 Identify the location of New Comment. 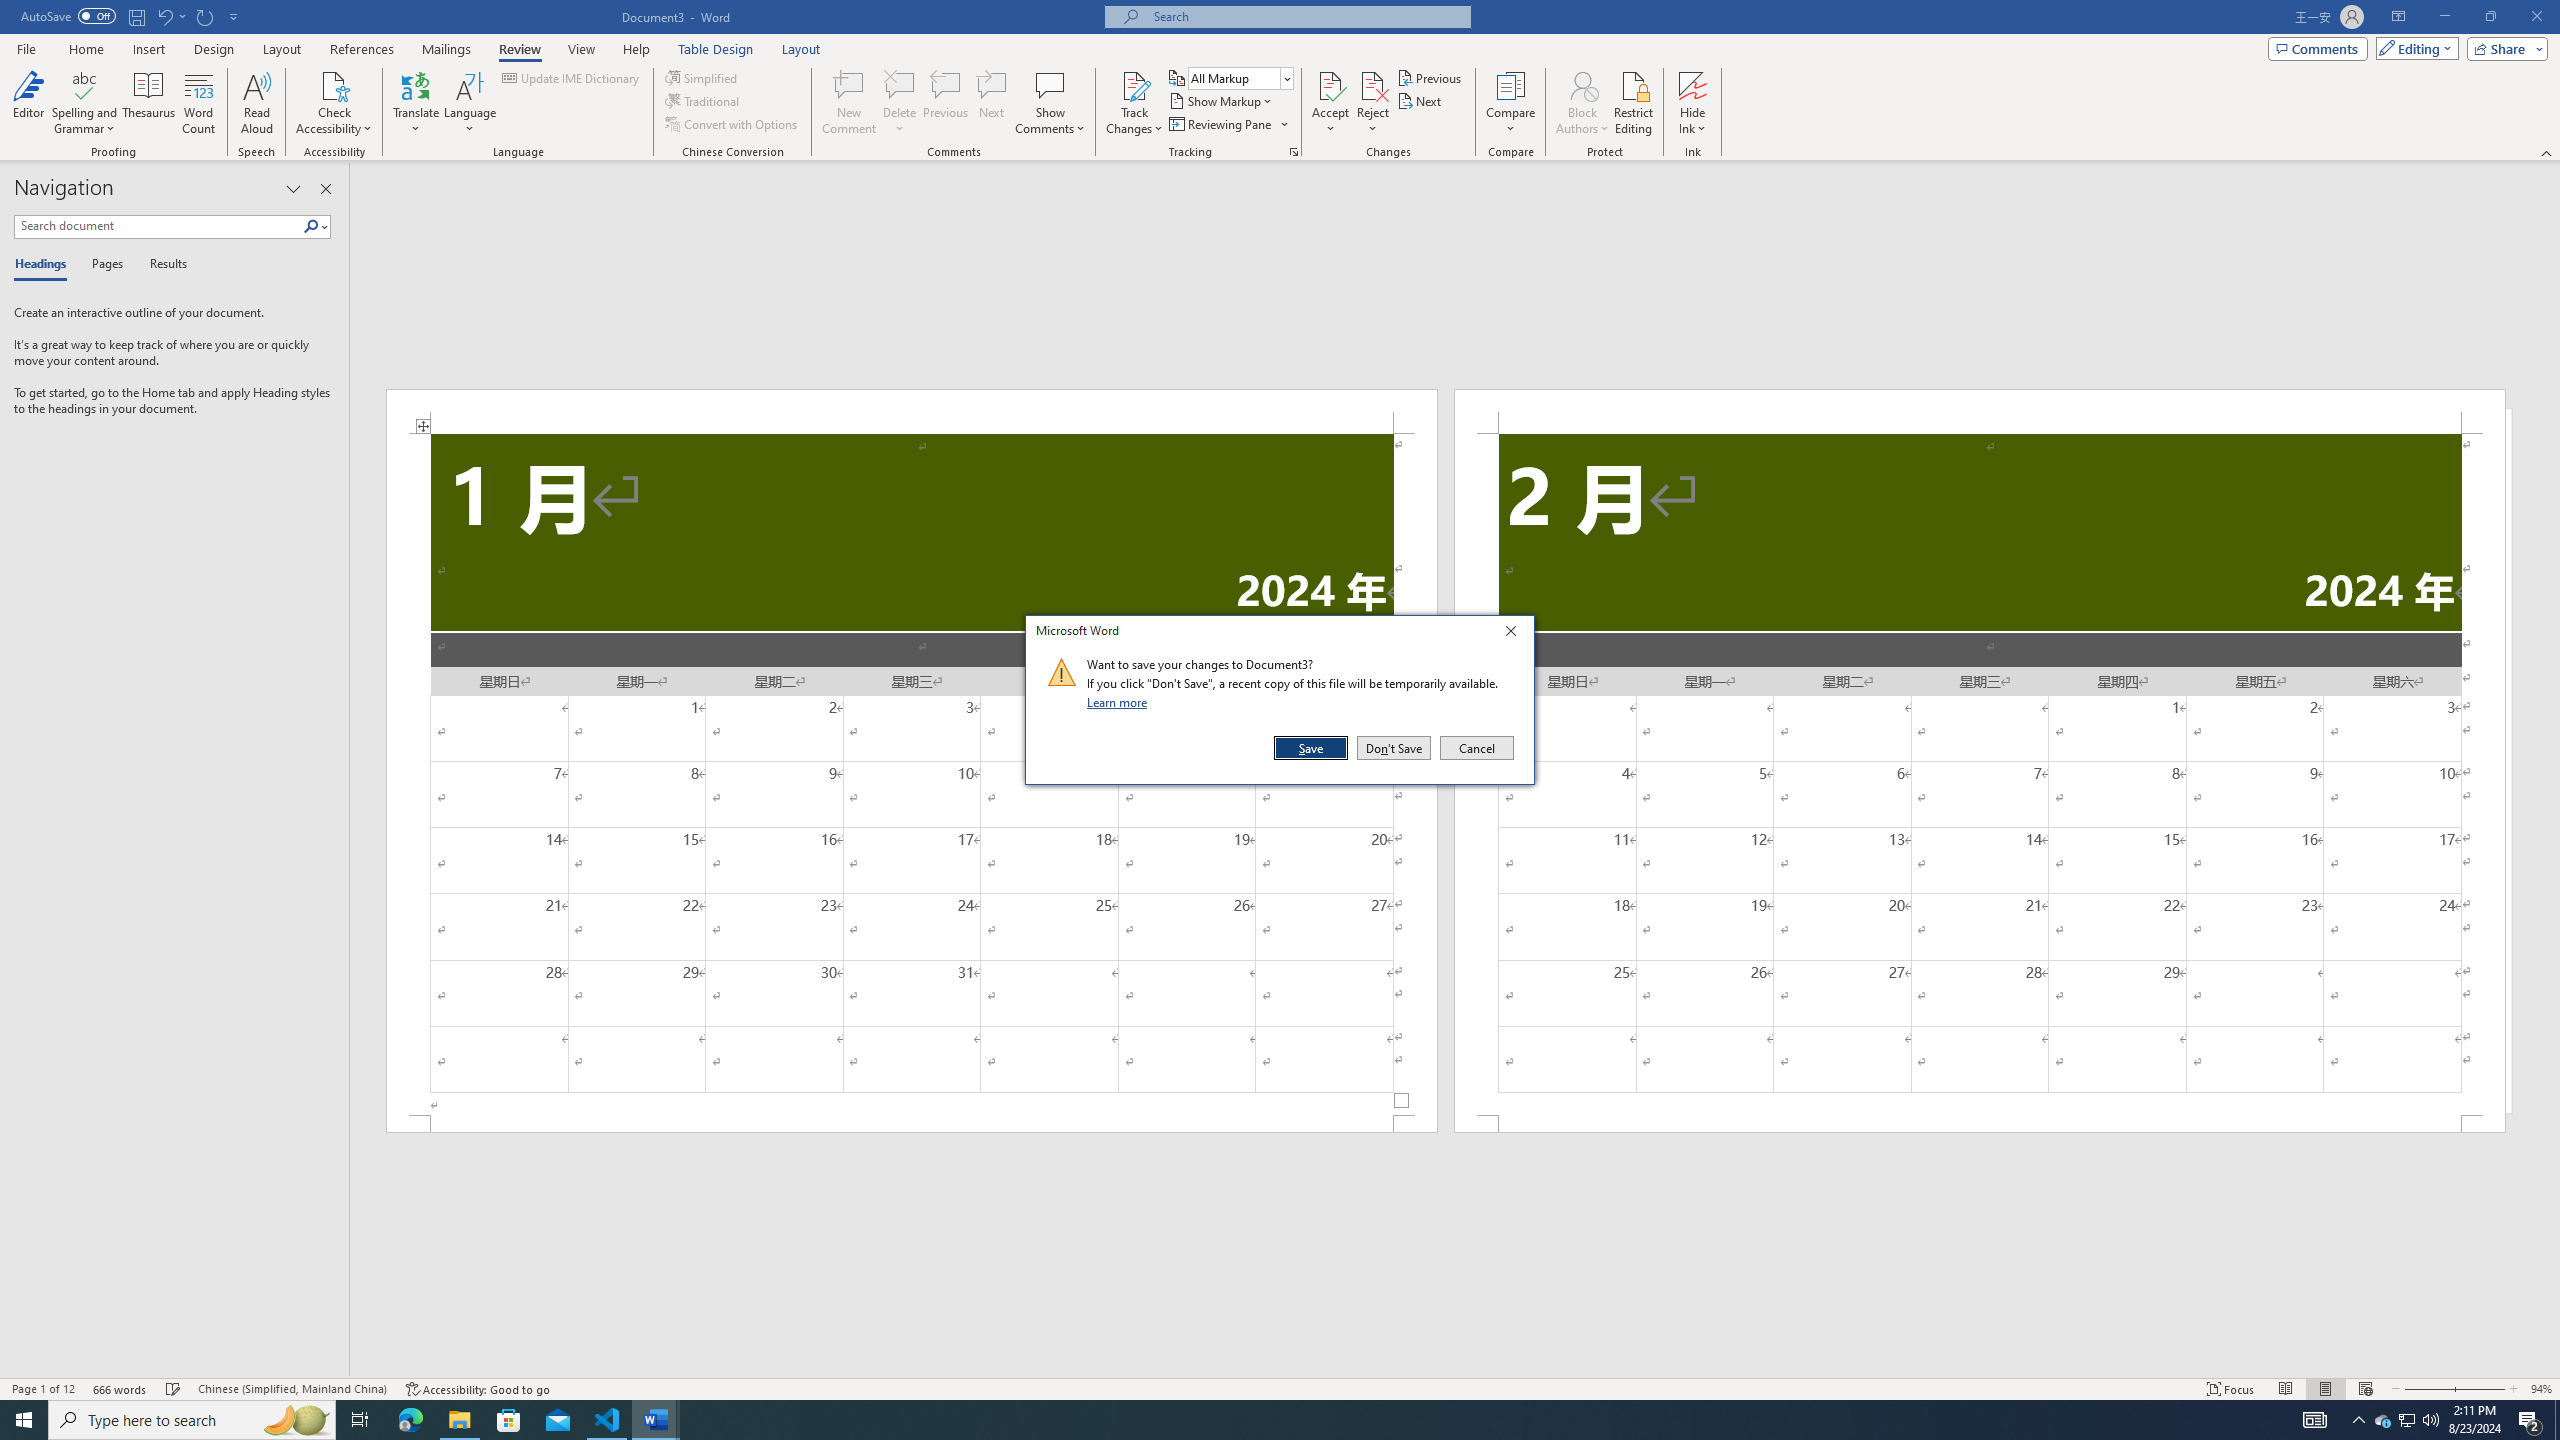
(848, 103).